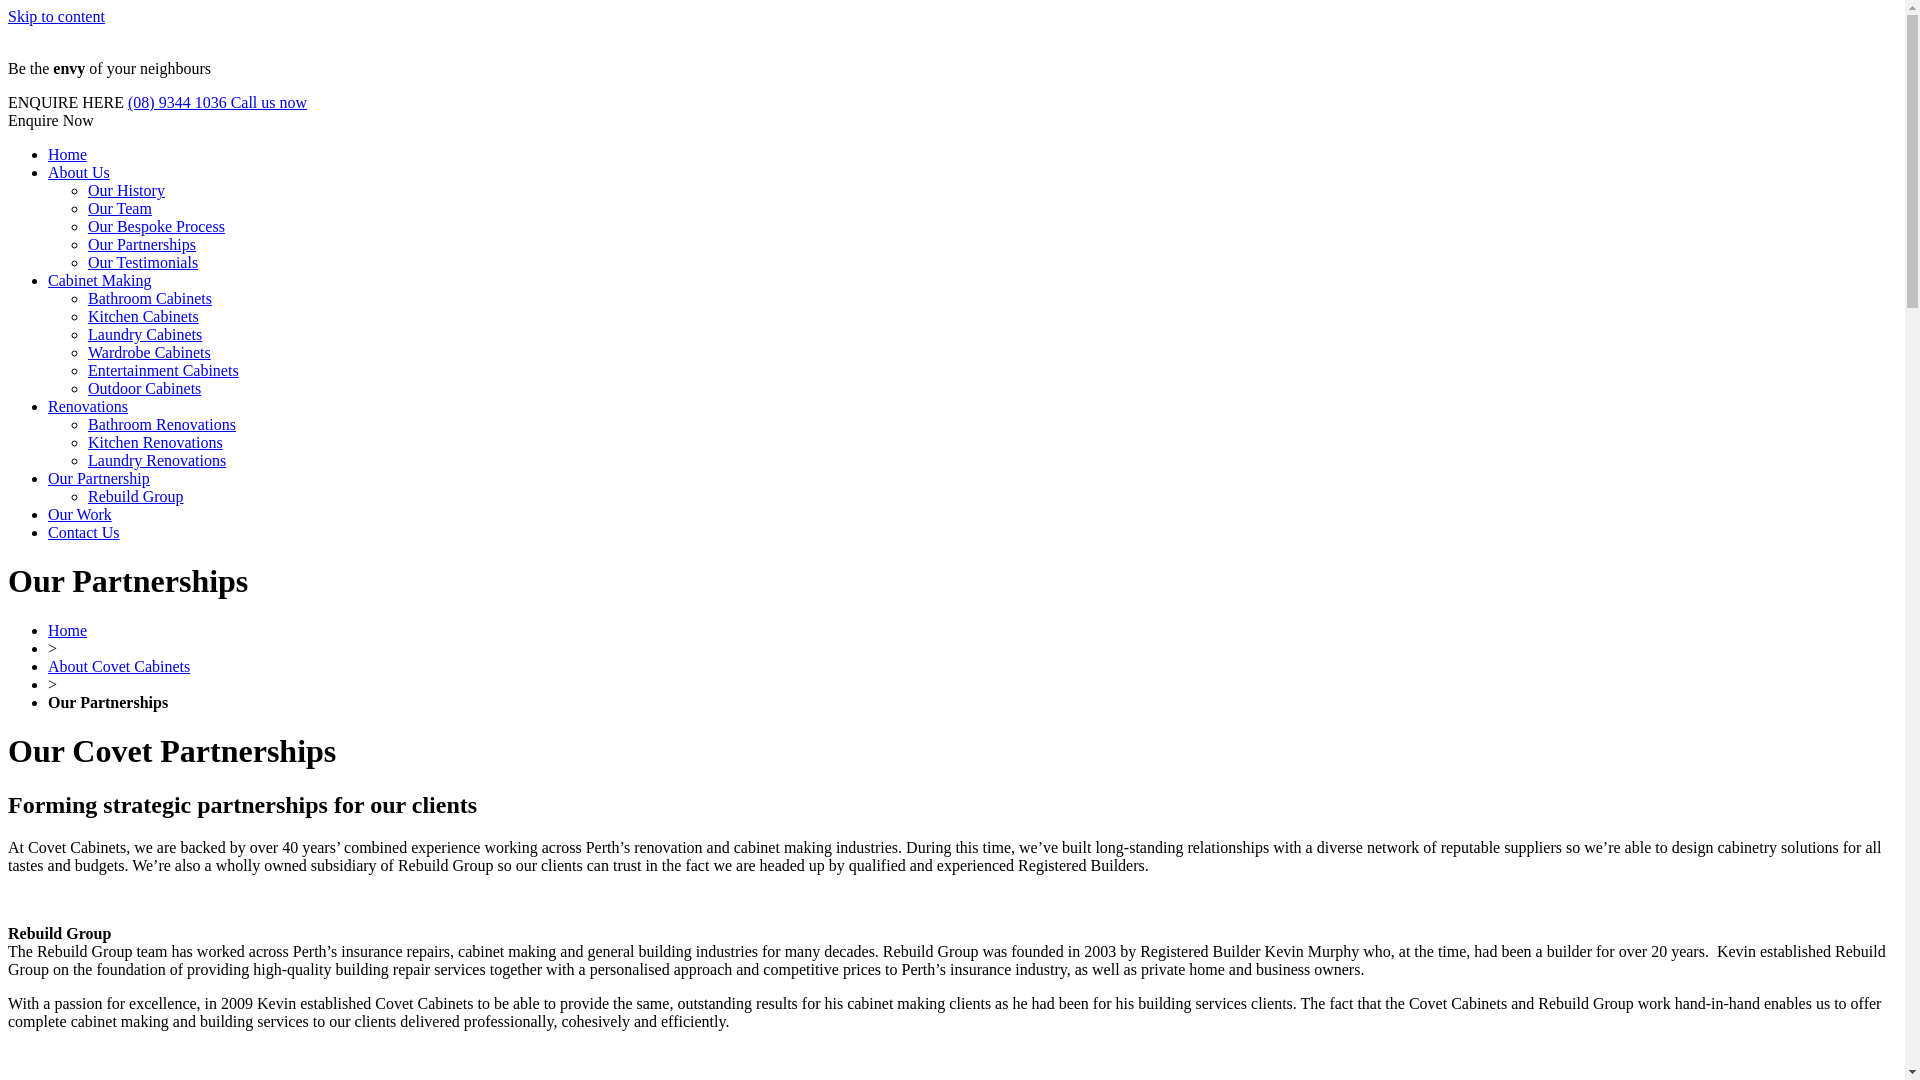  What do you see at coordinates (156, 226) in the screenshot?
I see `Our Bespoke Process` at bounding box center [156, 226].